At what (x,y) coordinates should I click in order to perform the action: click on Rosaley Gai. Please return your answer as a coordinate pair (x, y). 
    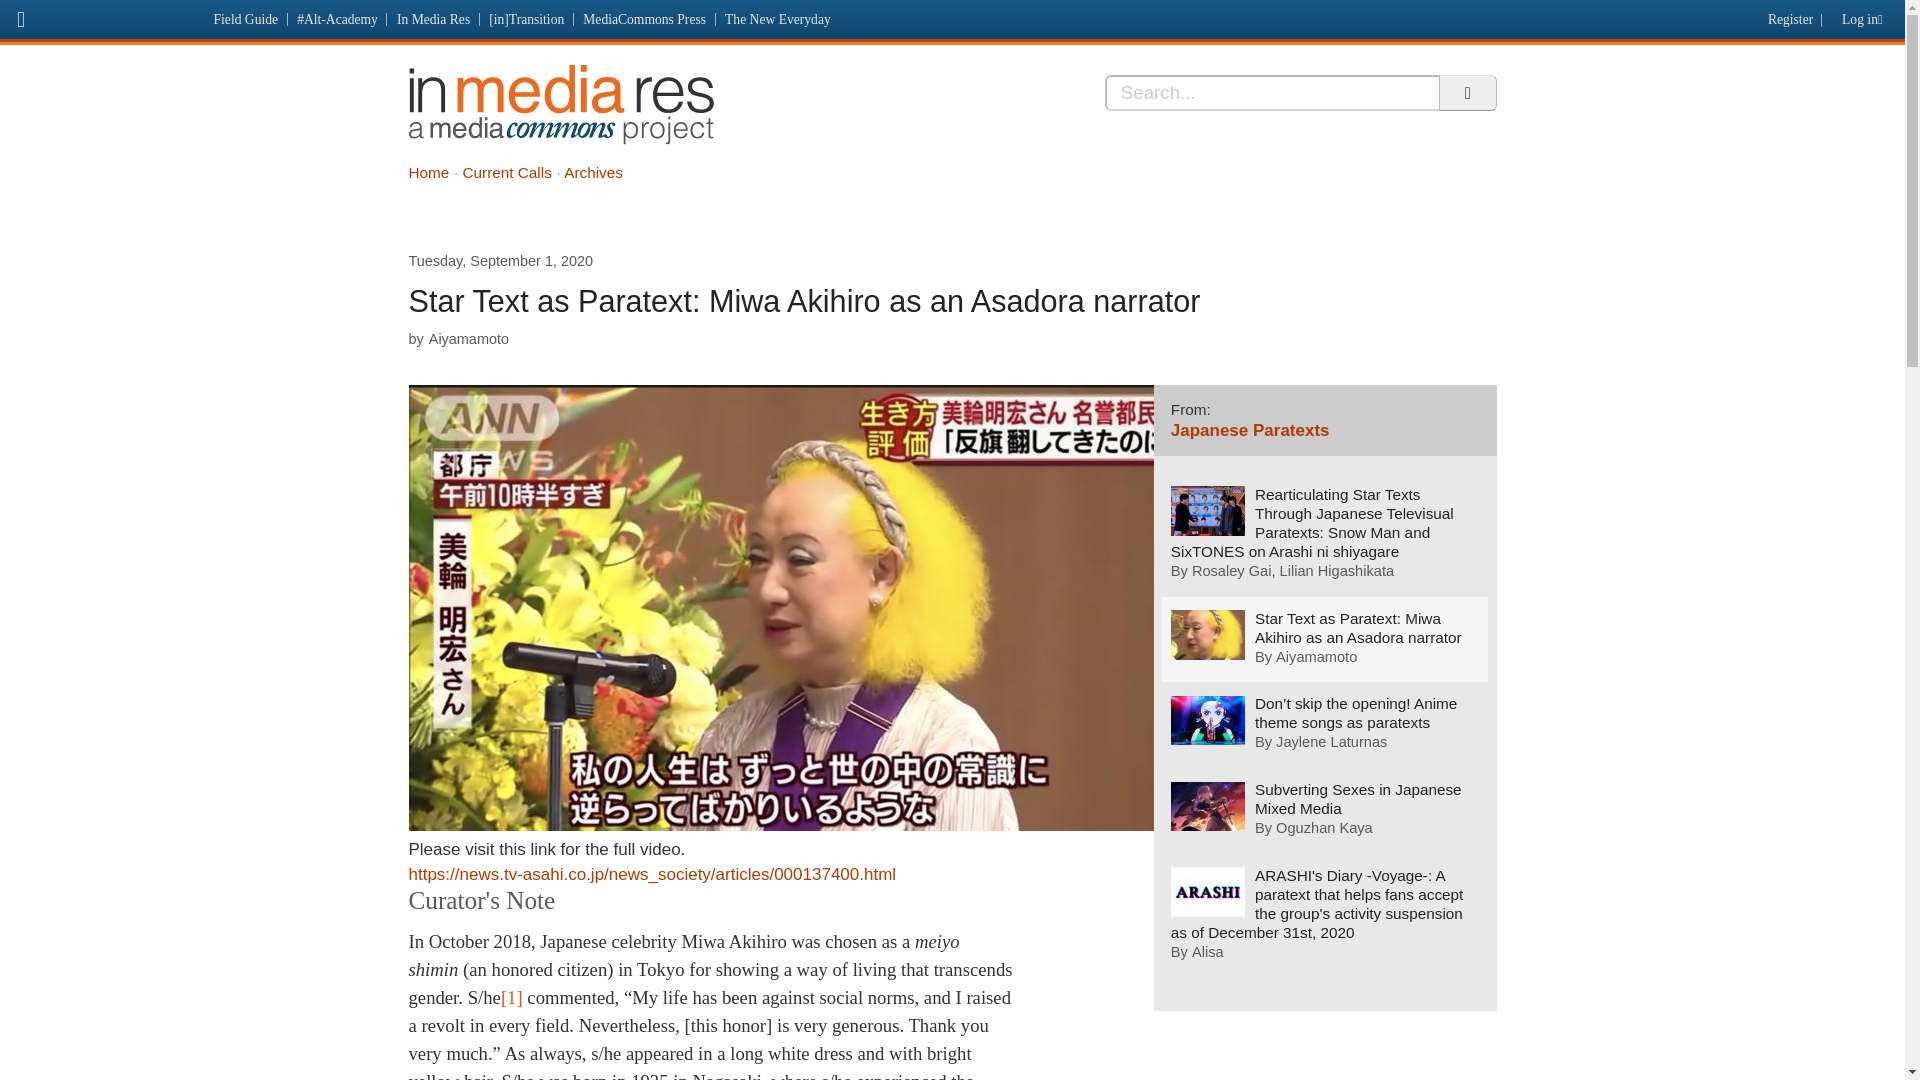
    Looking at the image, I should click on (1232, 572).